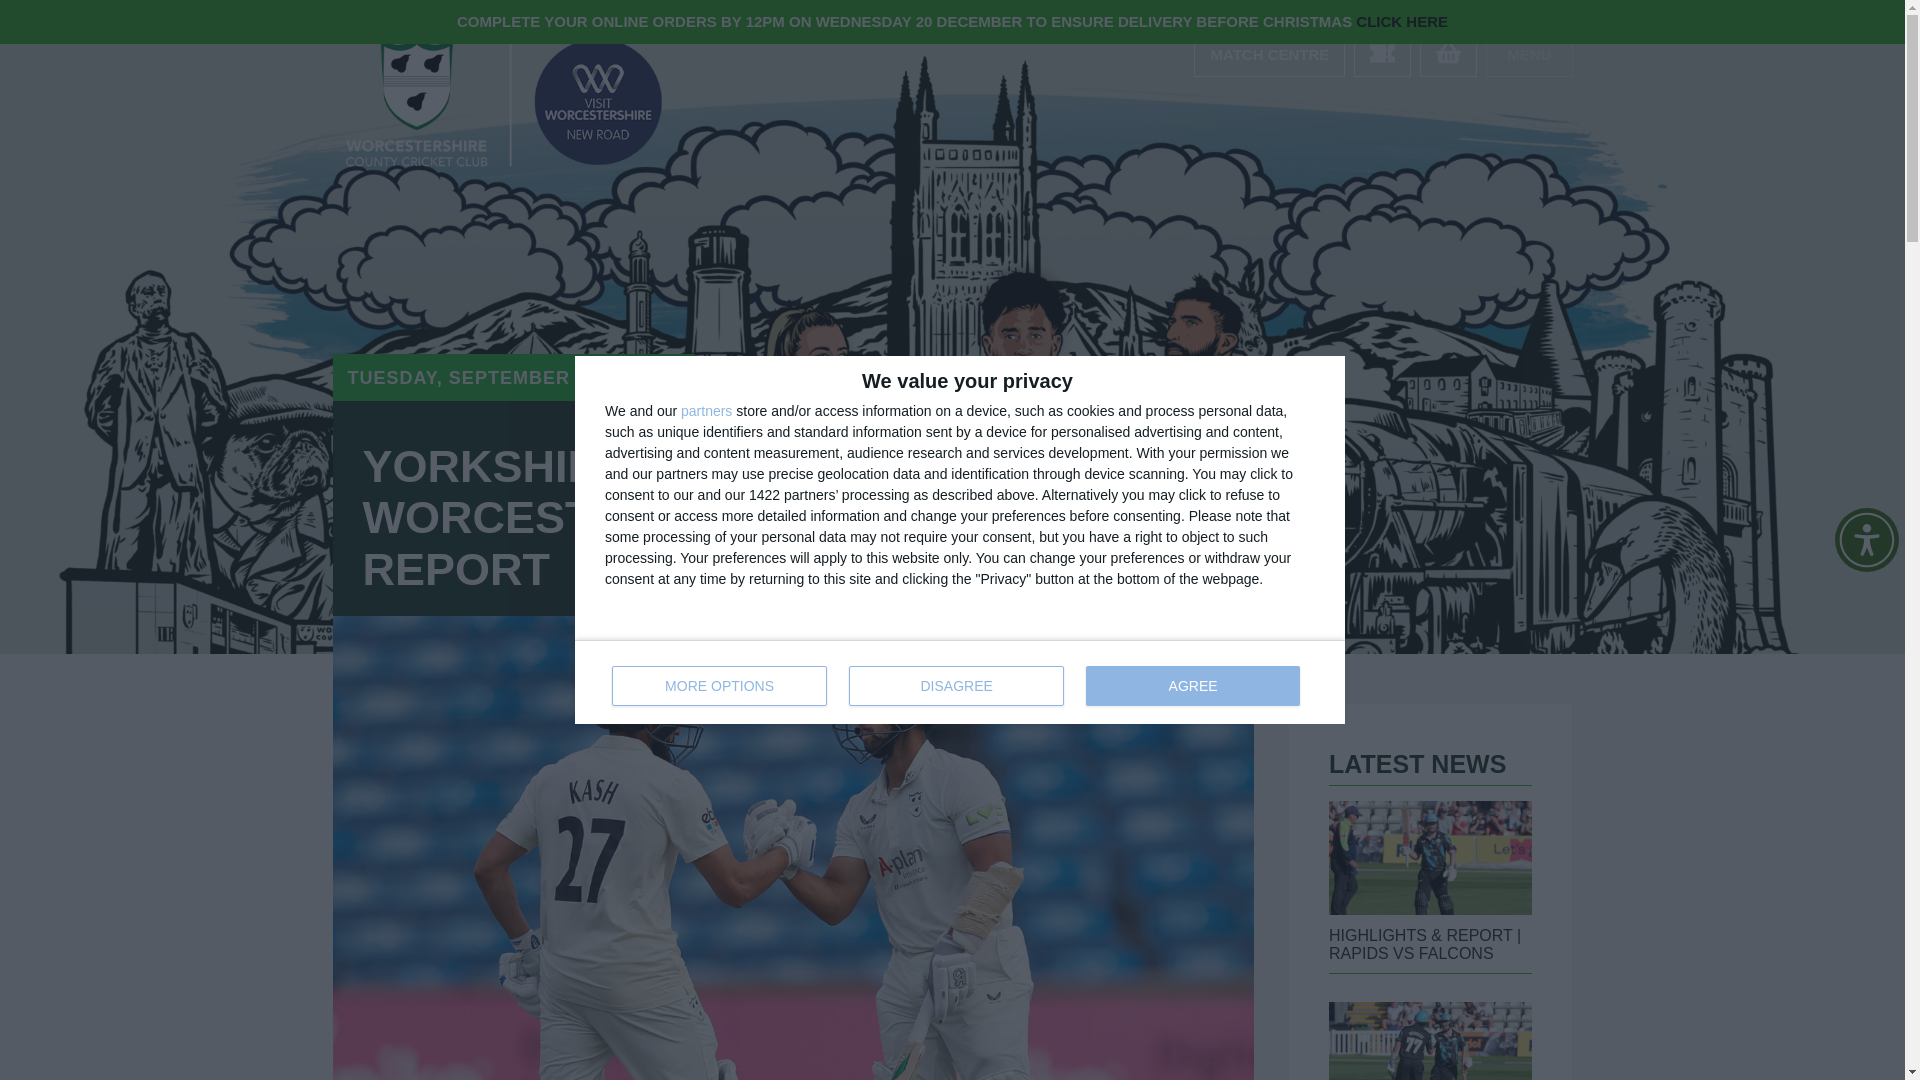  I want to click on View account, so click(1270, 53).